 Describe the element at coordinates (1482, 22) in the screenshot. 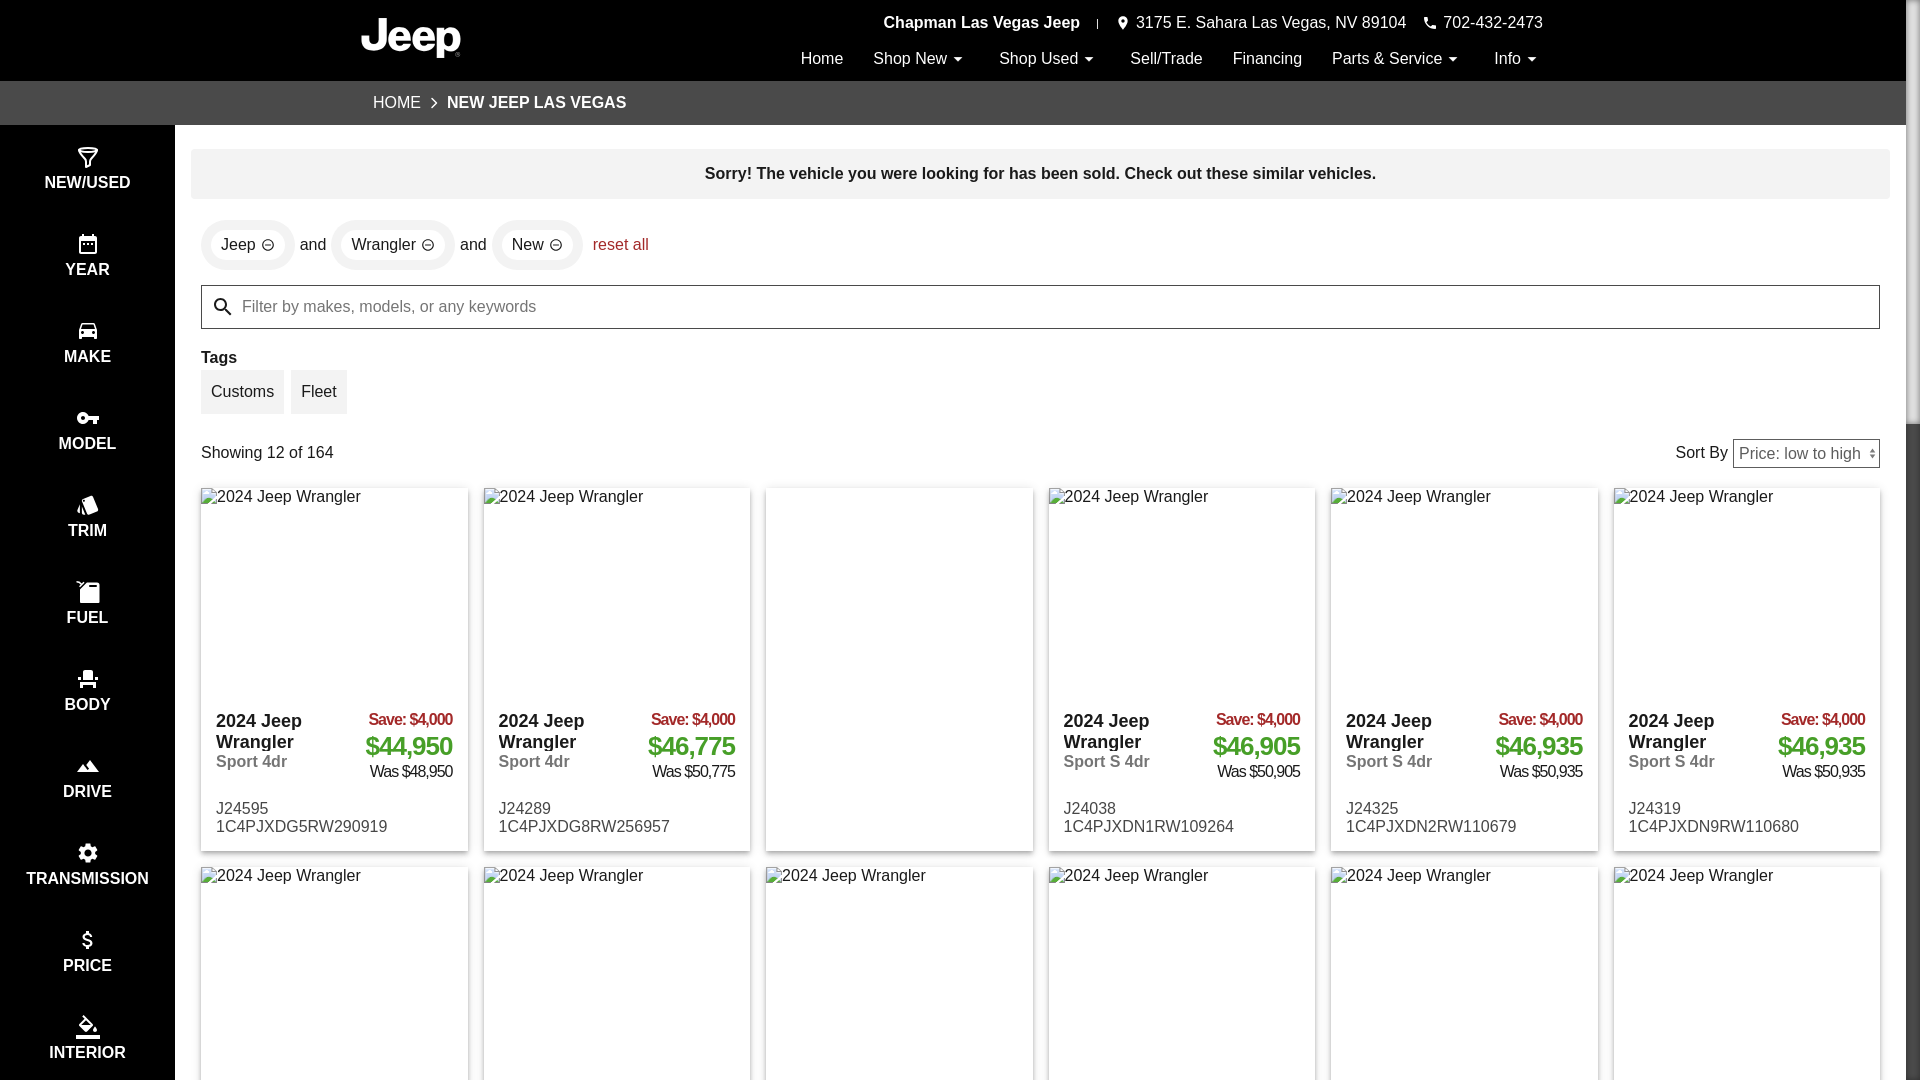

I see `702-432-2473` at that location.